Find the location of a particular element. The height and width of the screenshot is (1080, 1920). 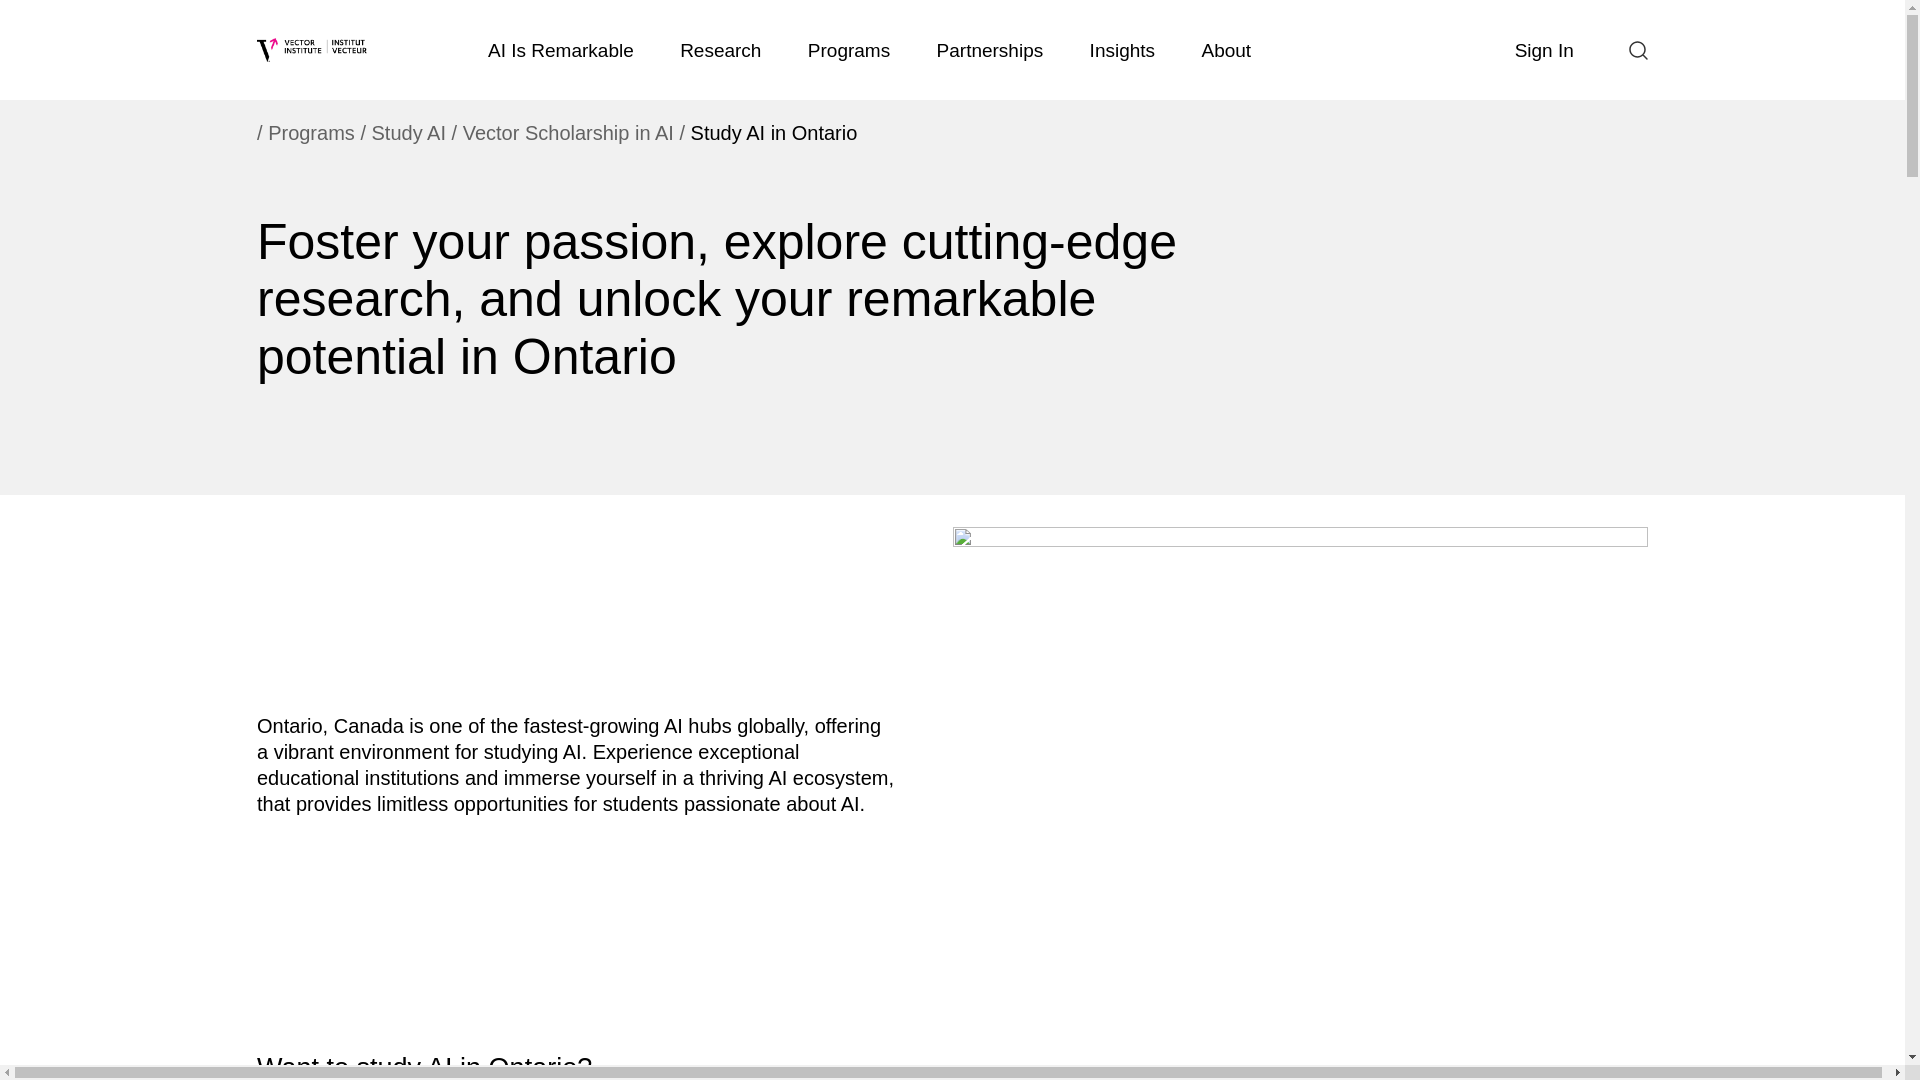

Programs is located at coordinates (849, 50).